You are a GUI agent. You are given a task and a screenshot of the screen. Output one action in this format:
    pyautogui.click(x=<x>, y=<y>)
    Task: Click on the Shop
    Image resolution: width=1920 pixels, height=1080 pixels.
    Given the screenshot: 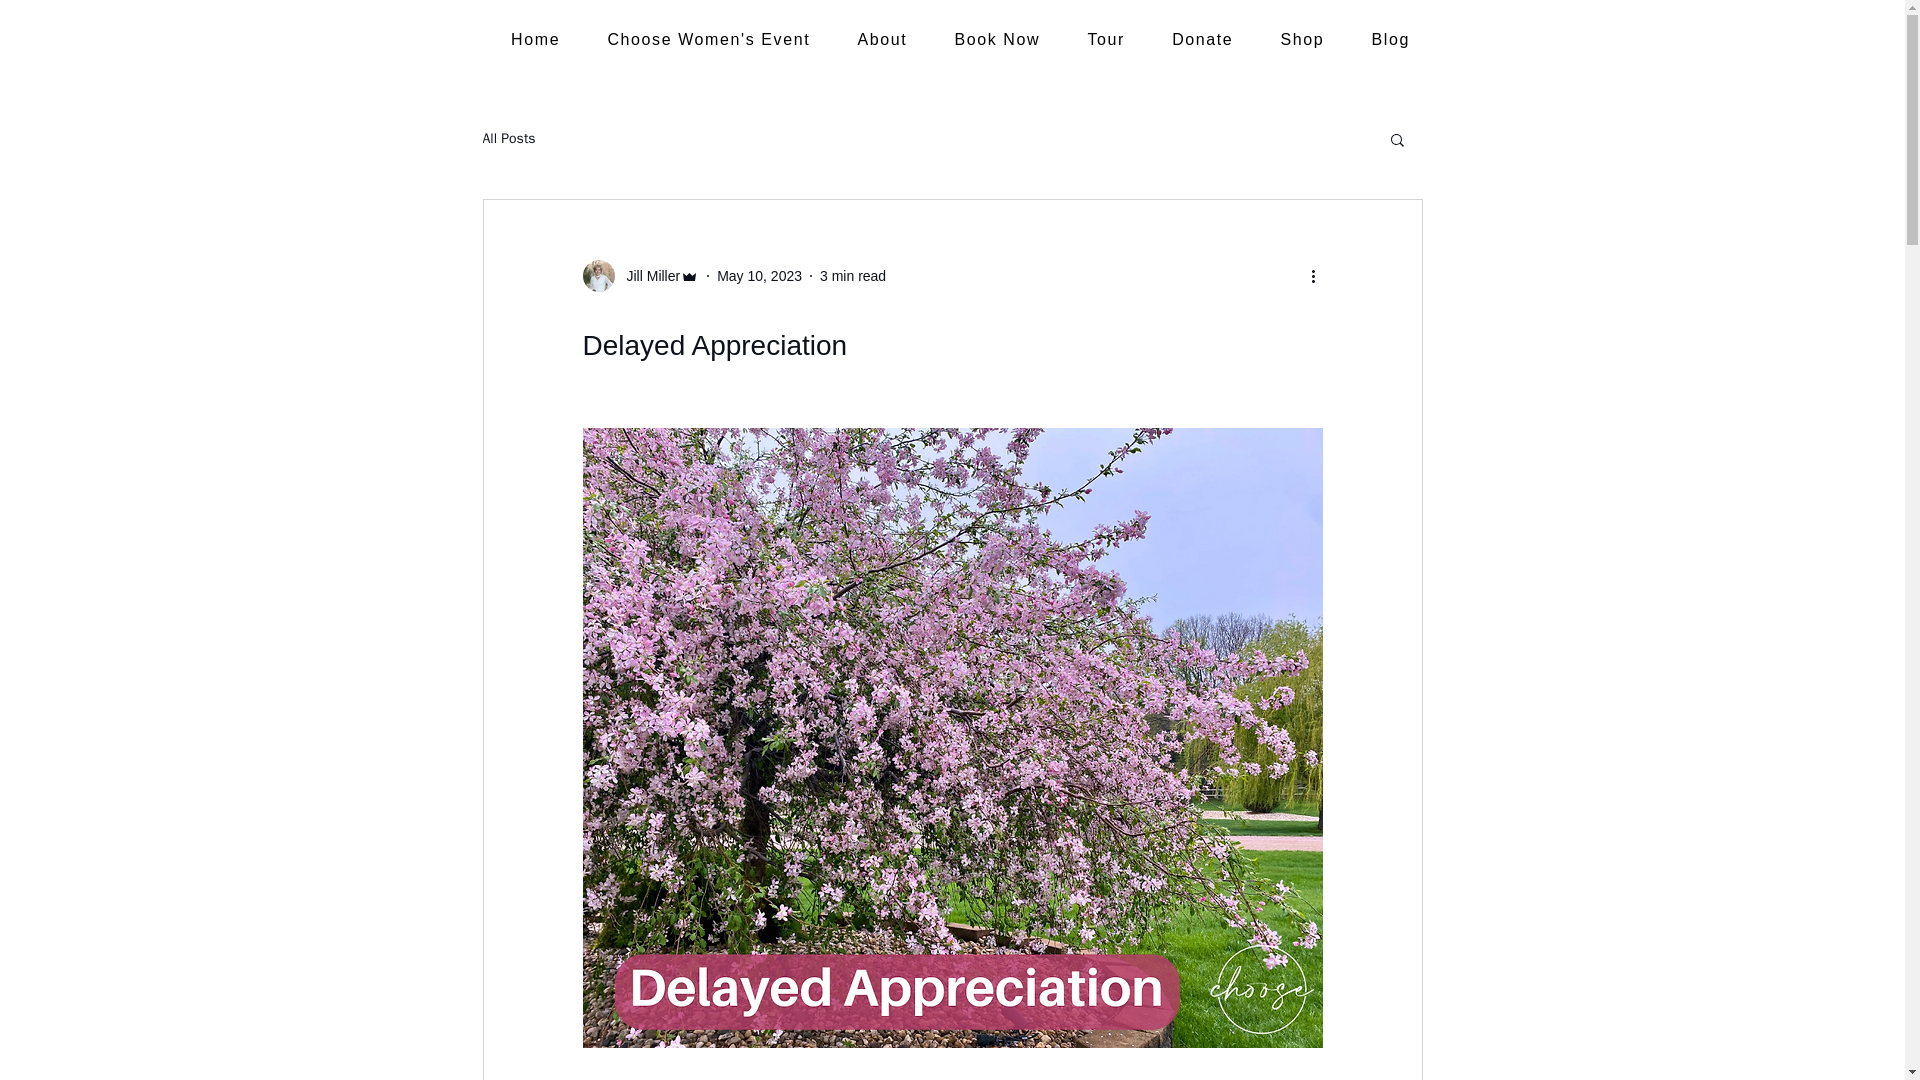 What is the action you would take?
    pyautogui.click(x=1302, y=40)
    